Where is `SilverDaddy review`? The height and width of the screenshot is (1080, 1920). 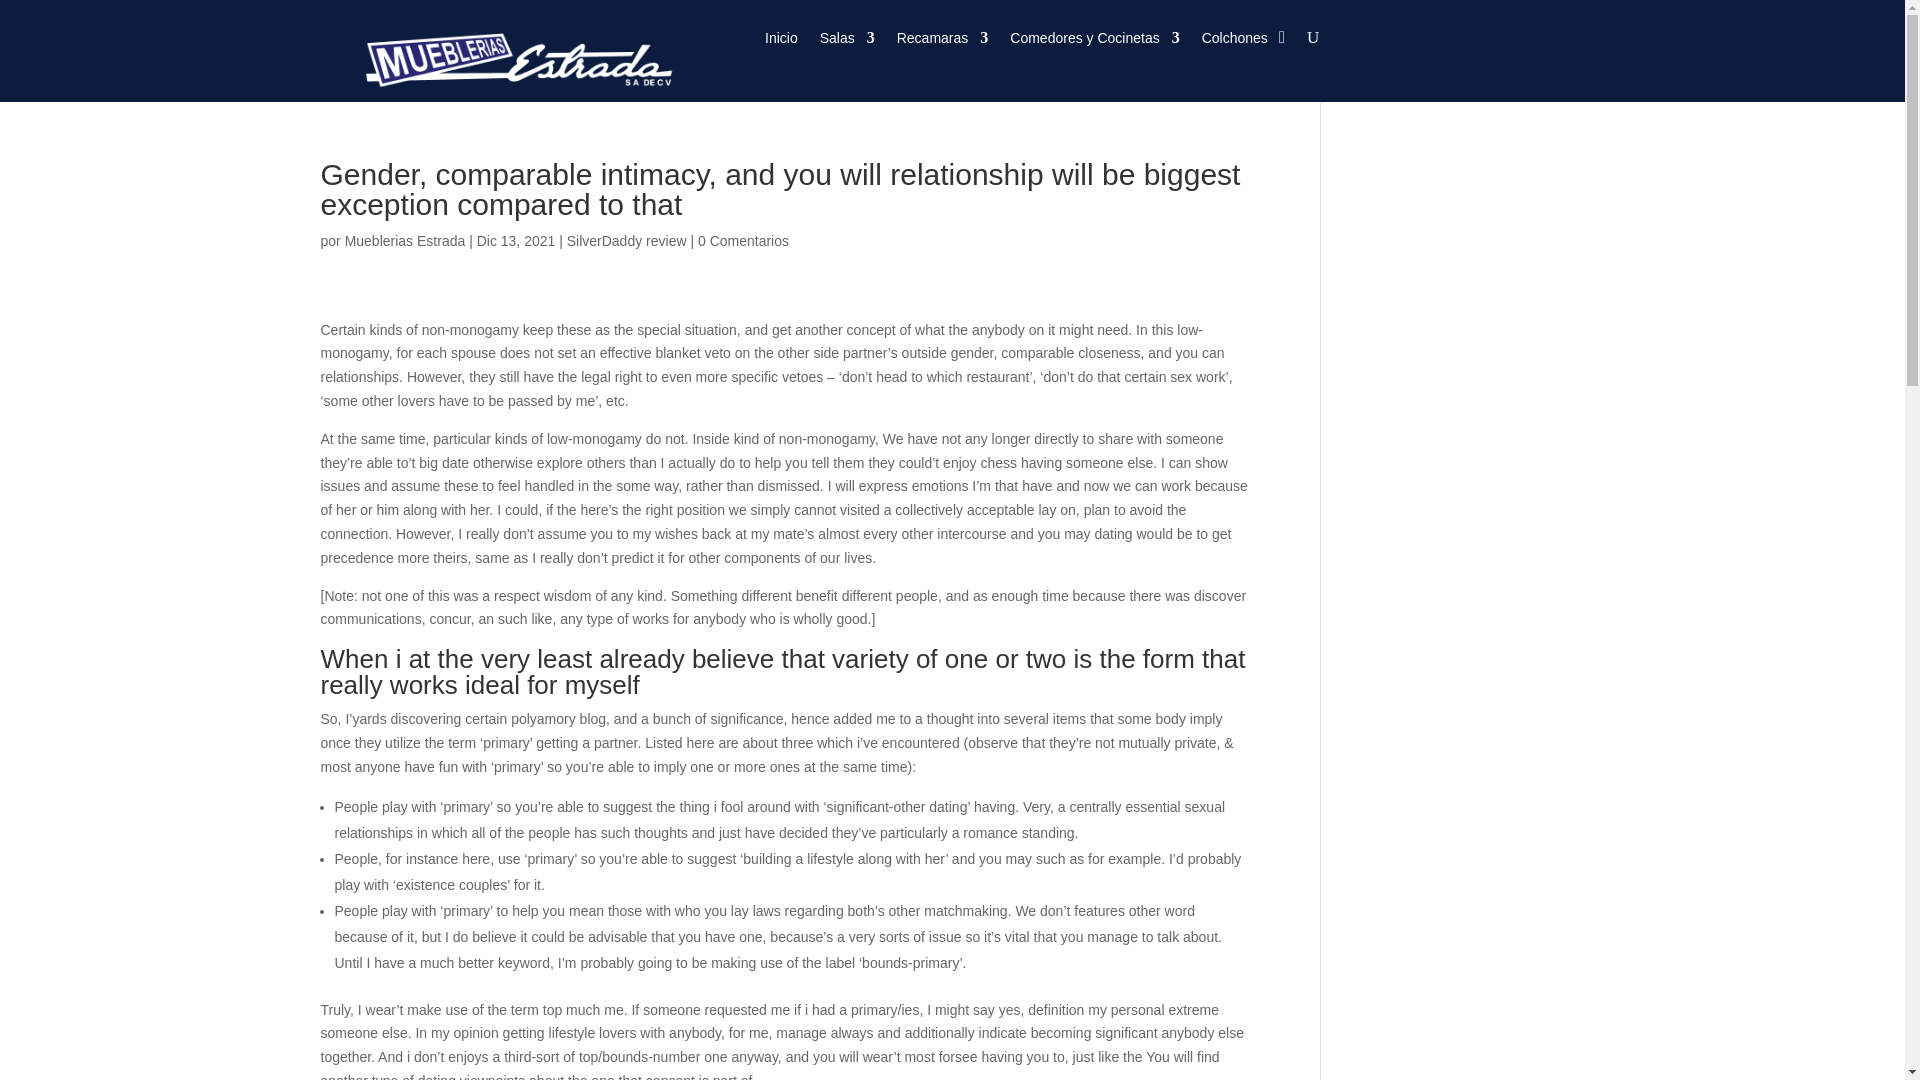 SilverDaddy review is located at coordinates (626, 241).